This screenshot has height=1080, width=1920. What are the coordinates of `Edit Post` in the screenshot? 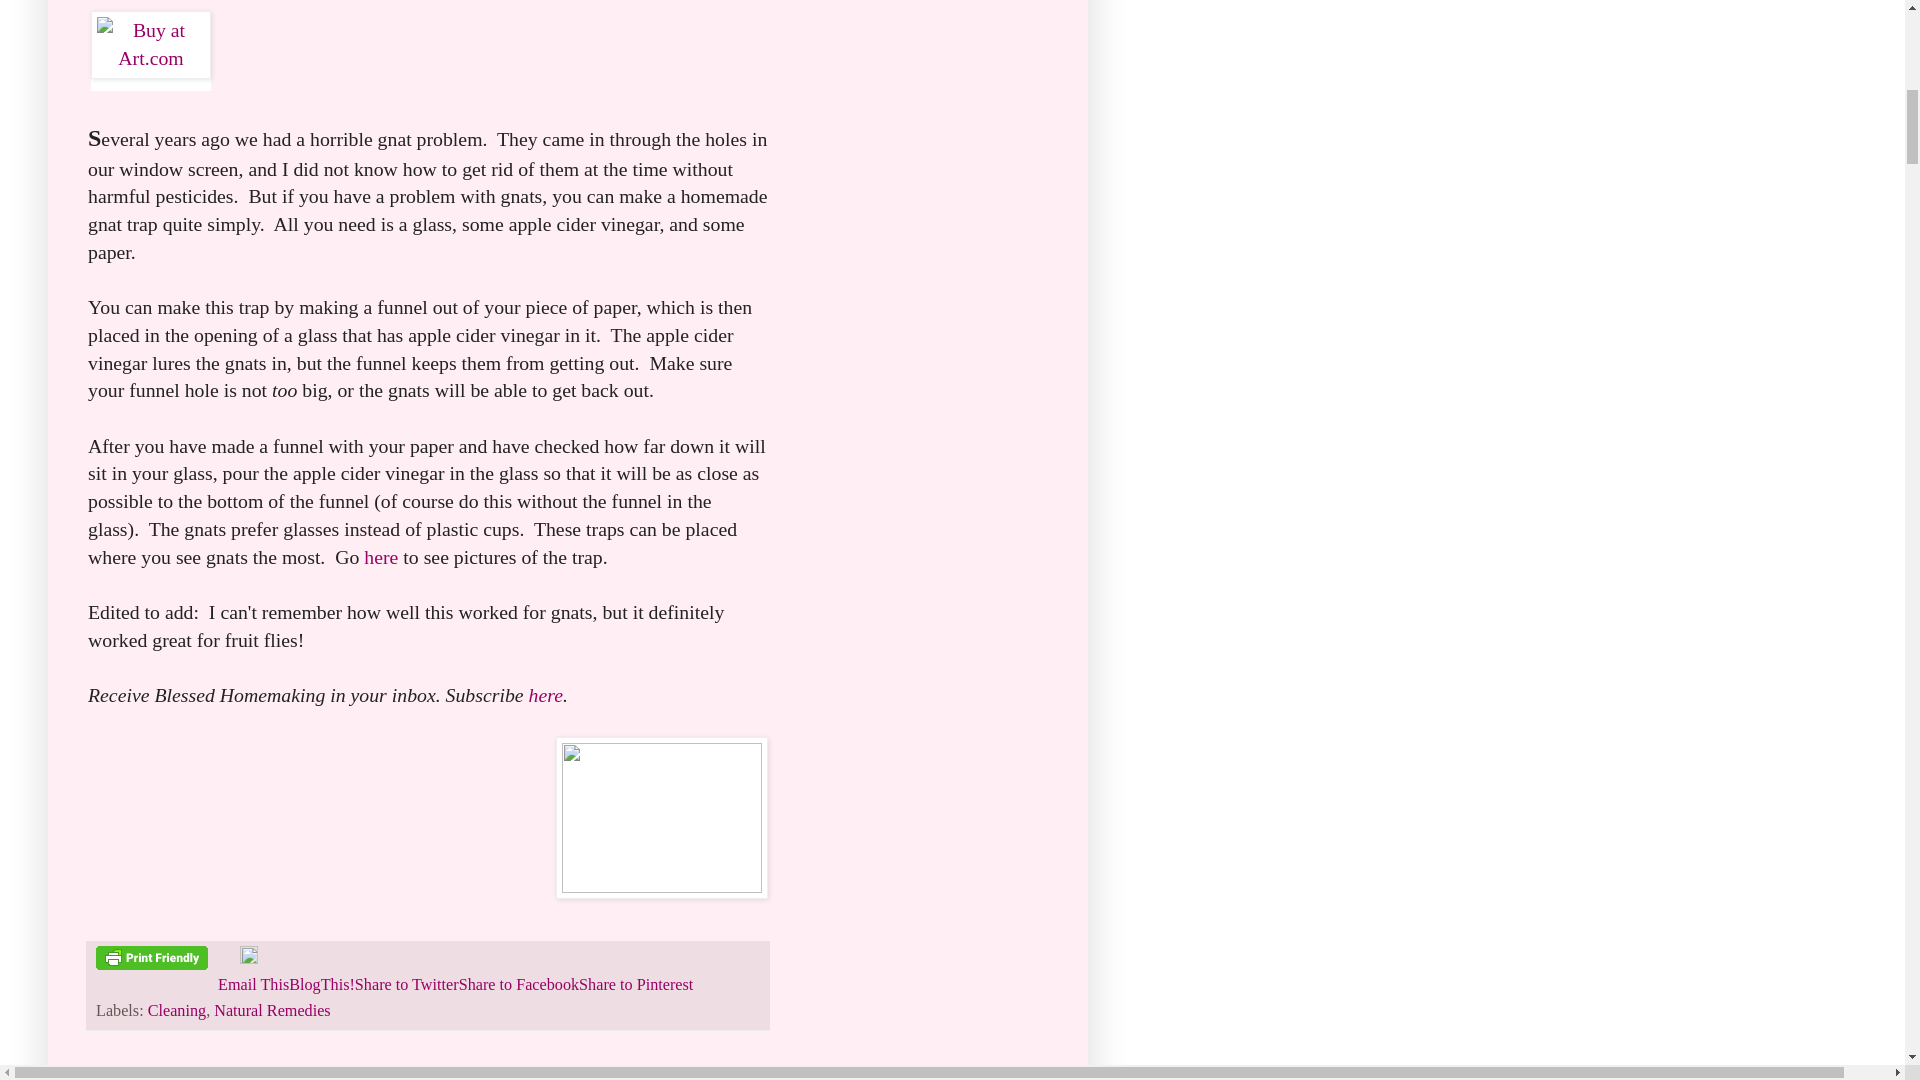 It's located at (248, 958).